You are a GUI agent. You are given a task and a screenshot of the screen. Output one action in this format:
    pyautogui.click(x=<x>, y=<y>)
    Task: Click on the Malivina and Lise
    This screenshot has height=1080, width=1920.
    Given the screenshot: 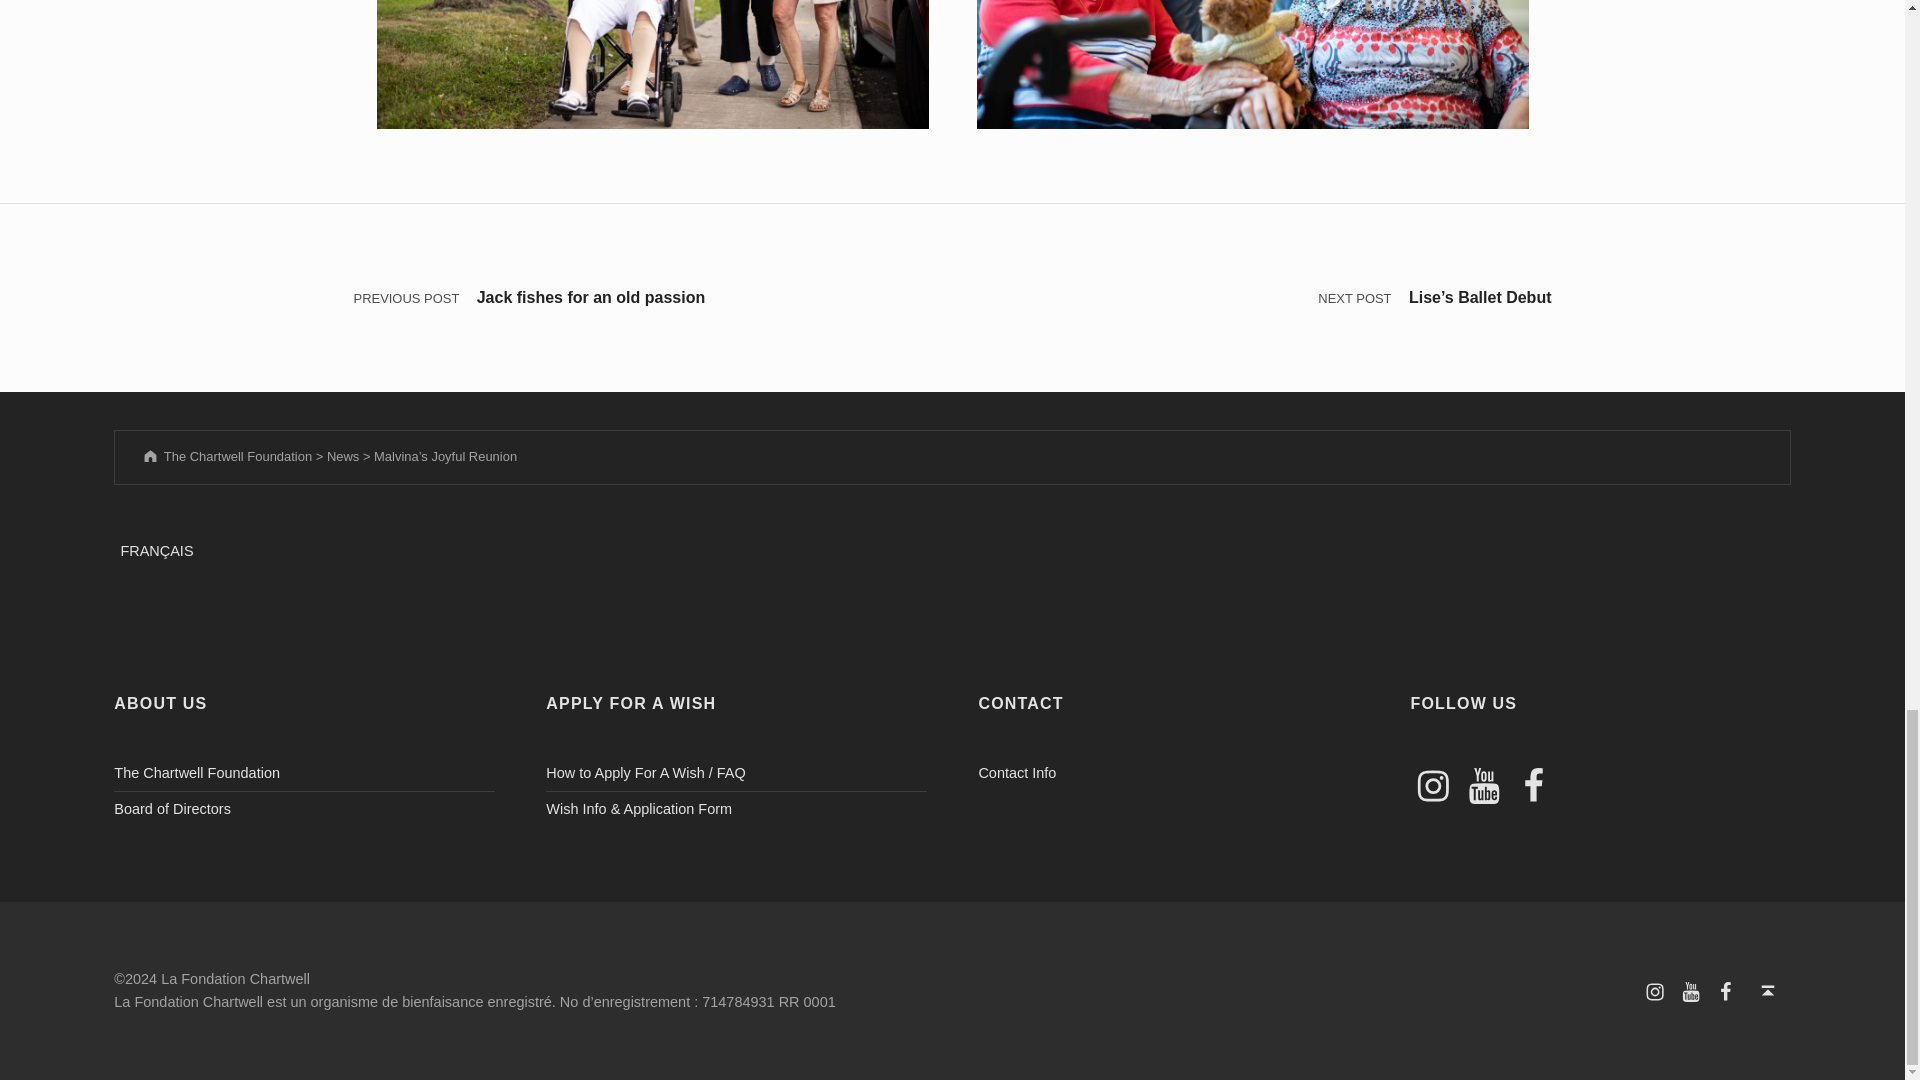 What is the action you would take?
    pyautogui.click(x=1252, y=64)
    